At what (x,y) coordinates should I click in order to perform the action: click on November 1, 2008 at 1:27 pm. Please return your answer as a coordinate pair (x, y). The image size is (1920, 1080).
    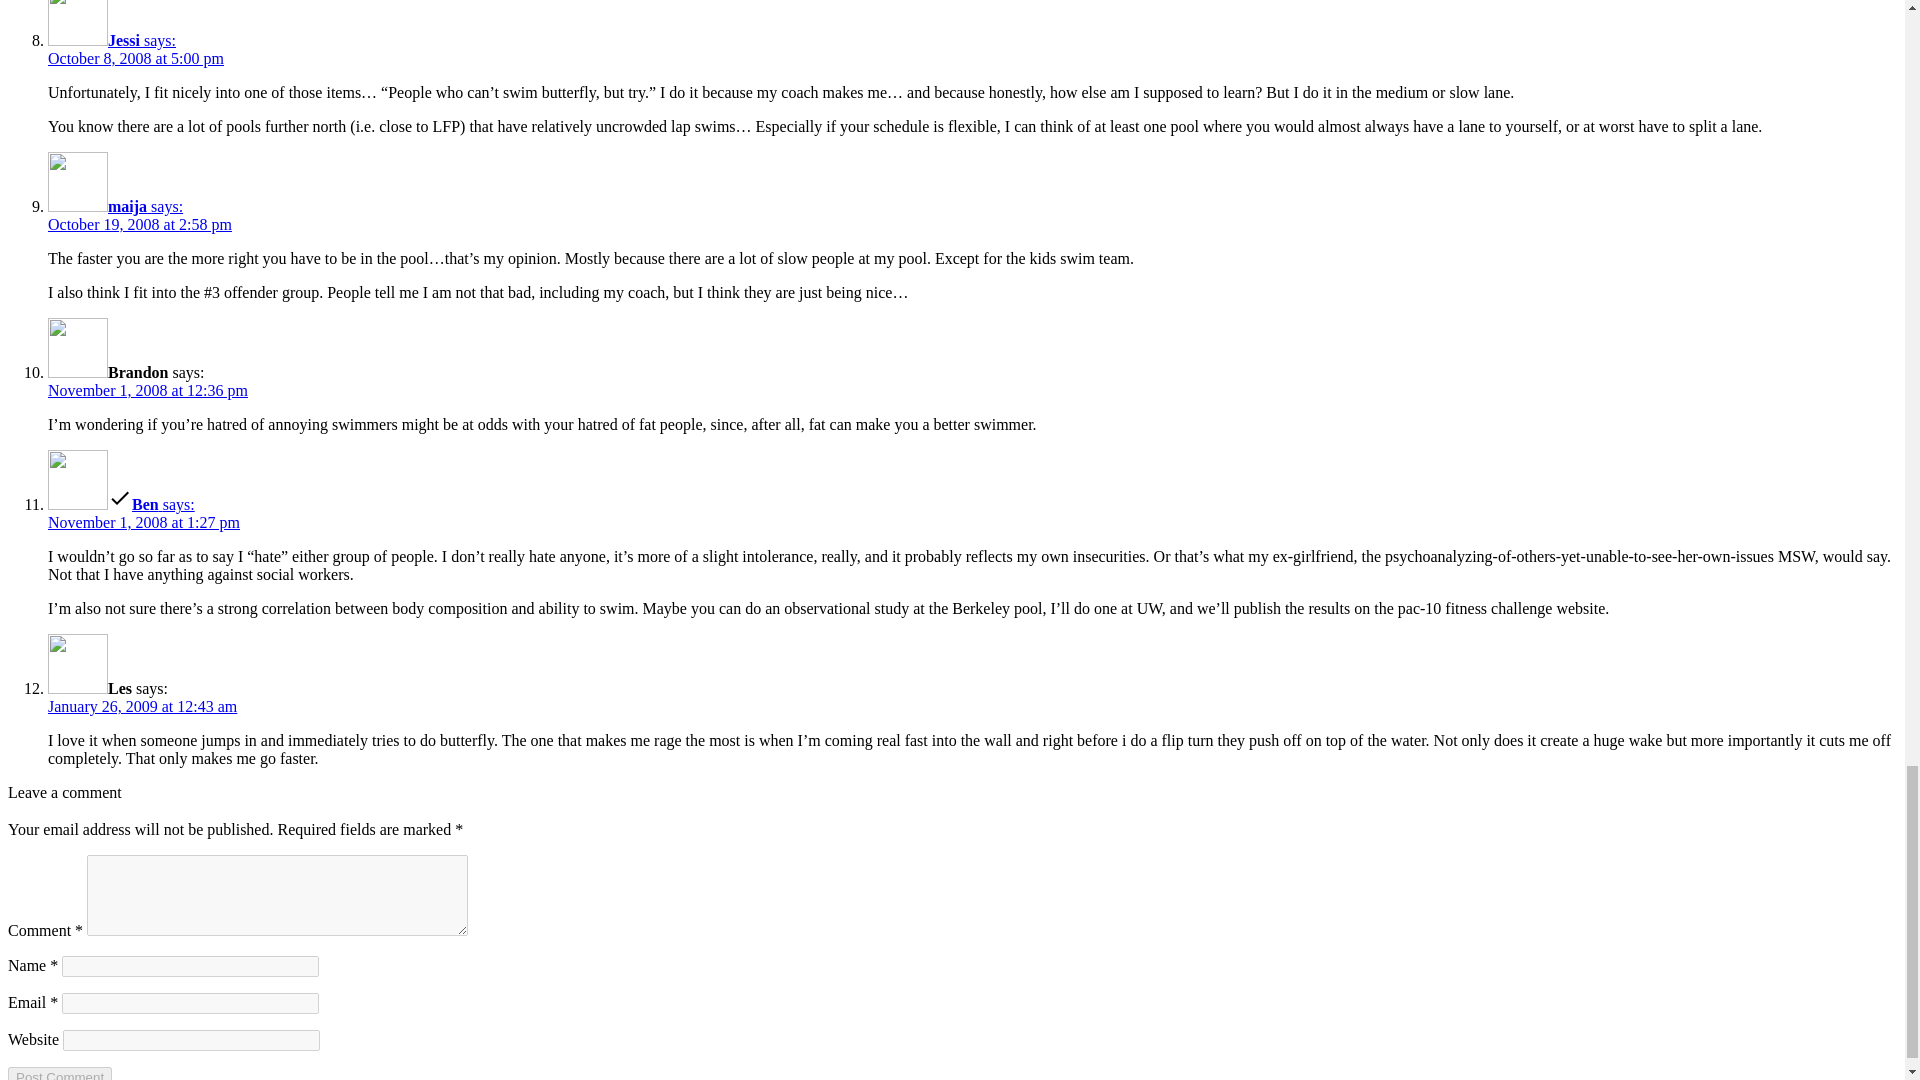
    Looking at the image, I should click on (144, 522).